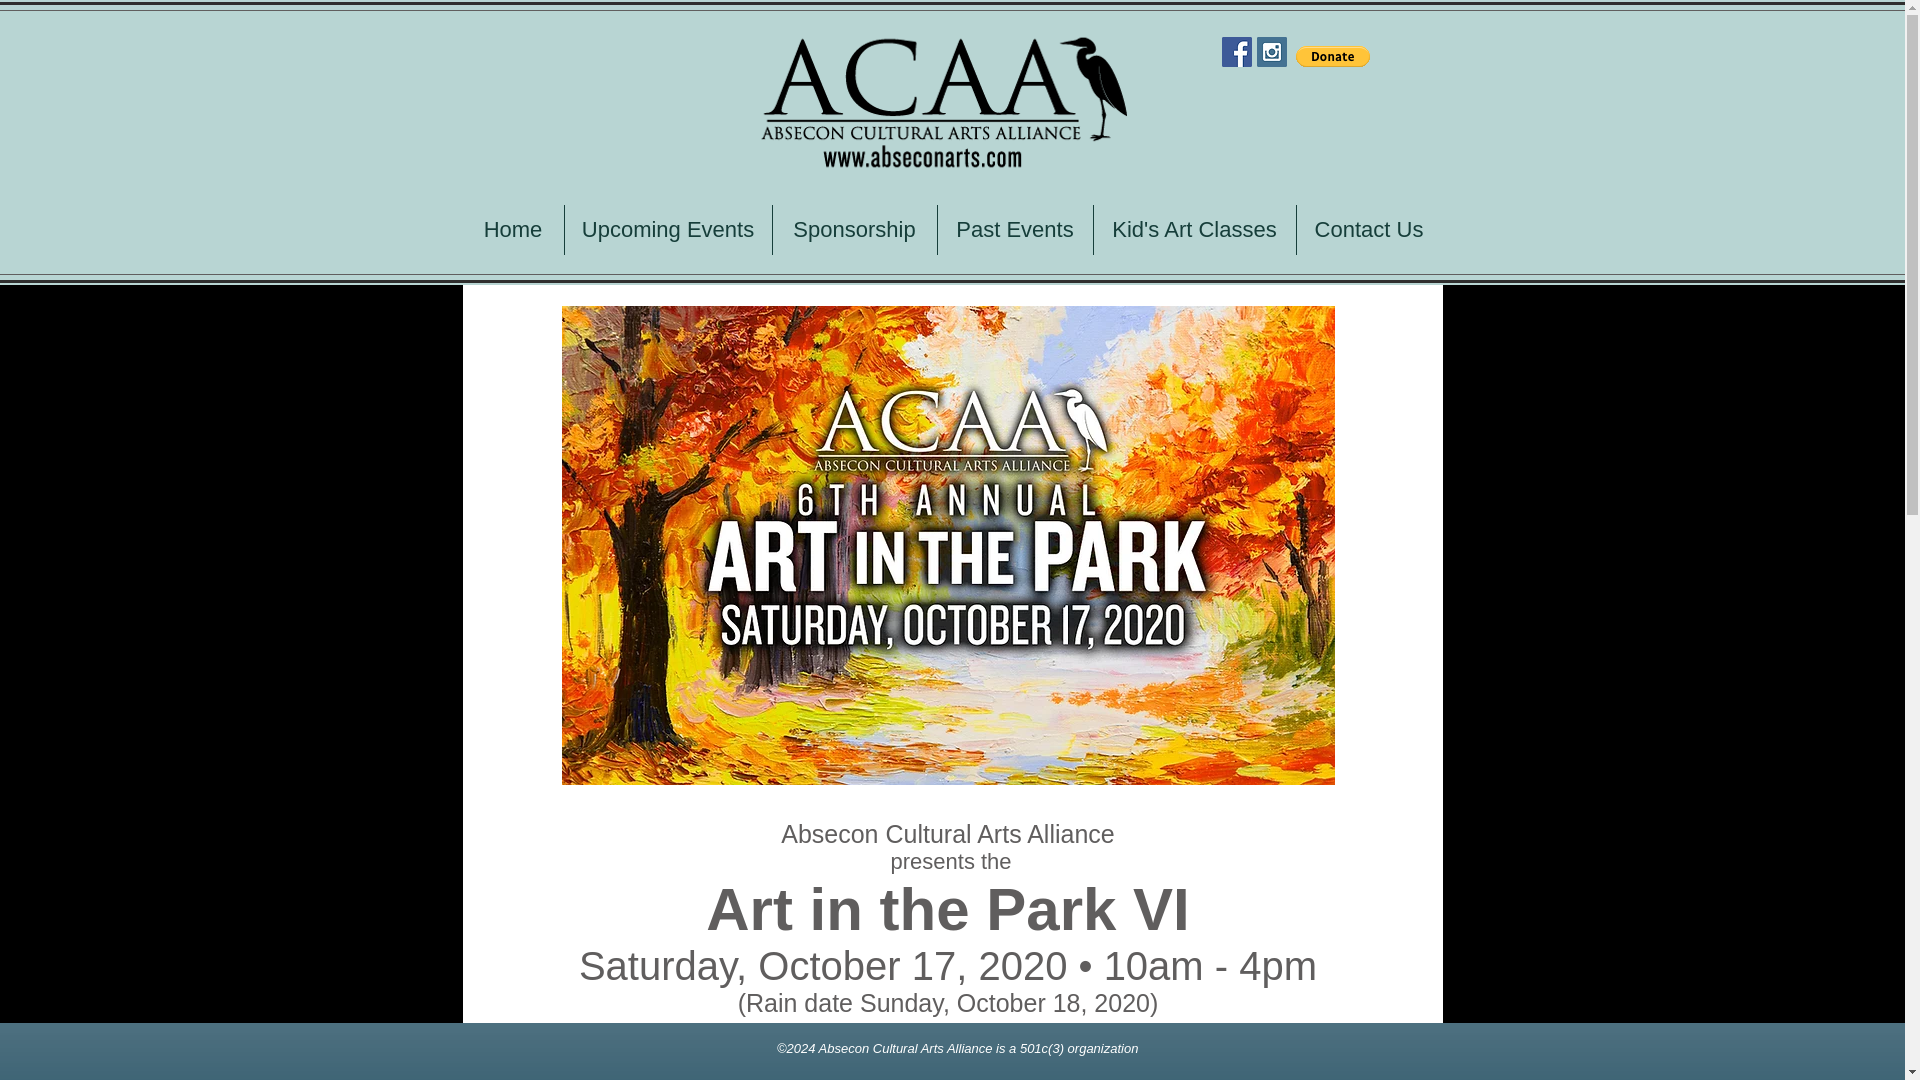 This screenshot has width=1920, height=1080. What do you see at coordinates (1193, 230) in the screenshot?
I see `Kid's Art Classes` at bounding box center [1193, 230].